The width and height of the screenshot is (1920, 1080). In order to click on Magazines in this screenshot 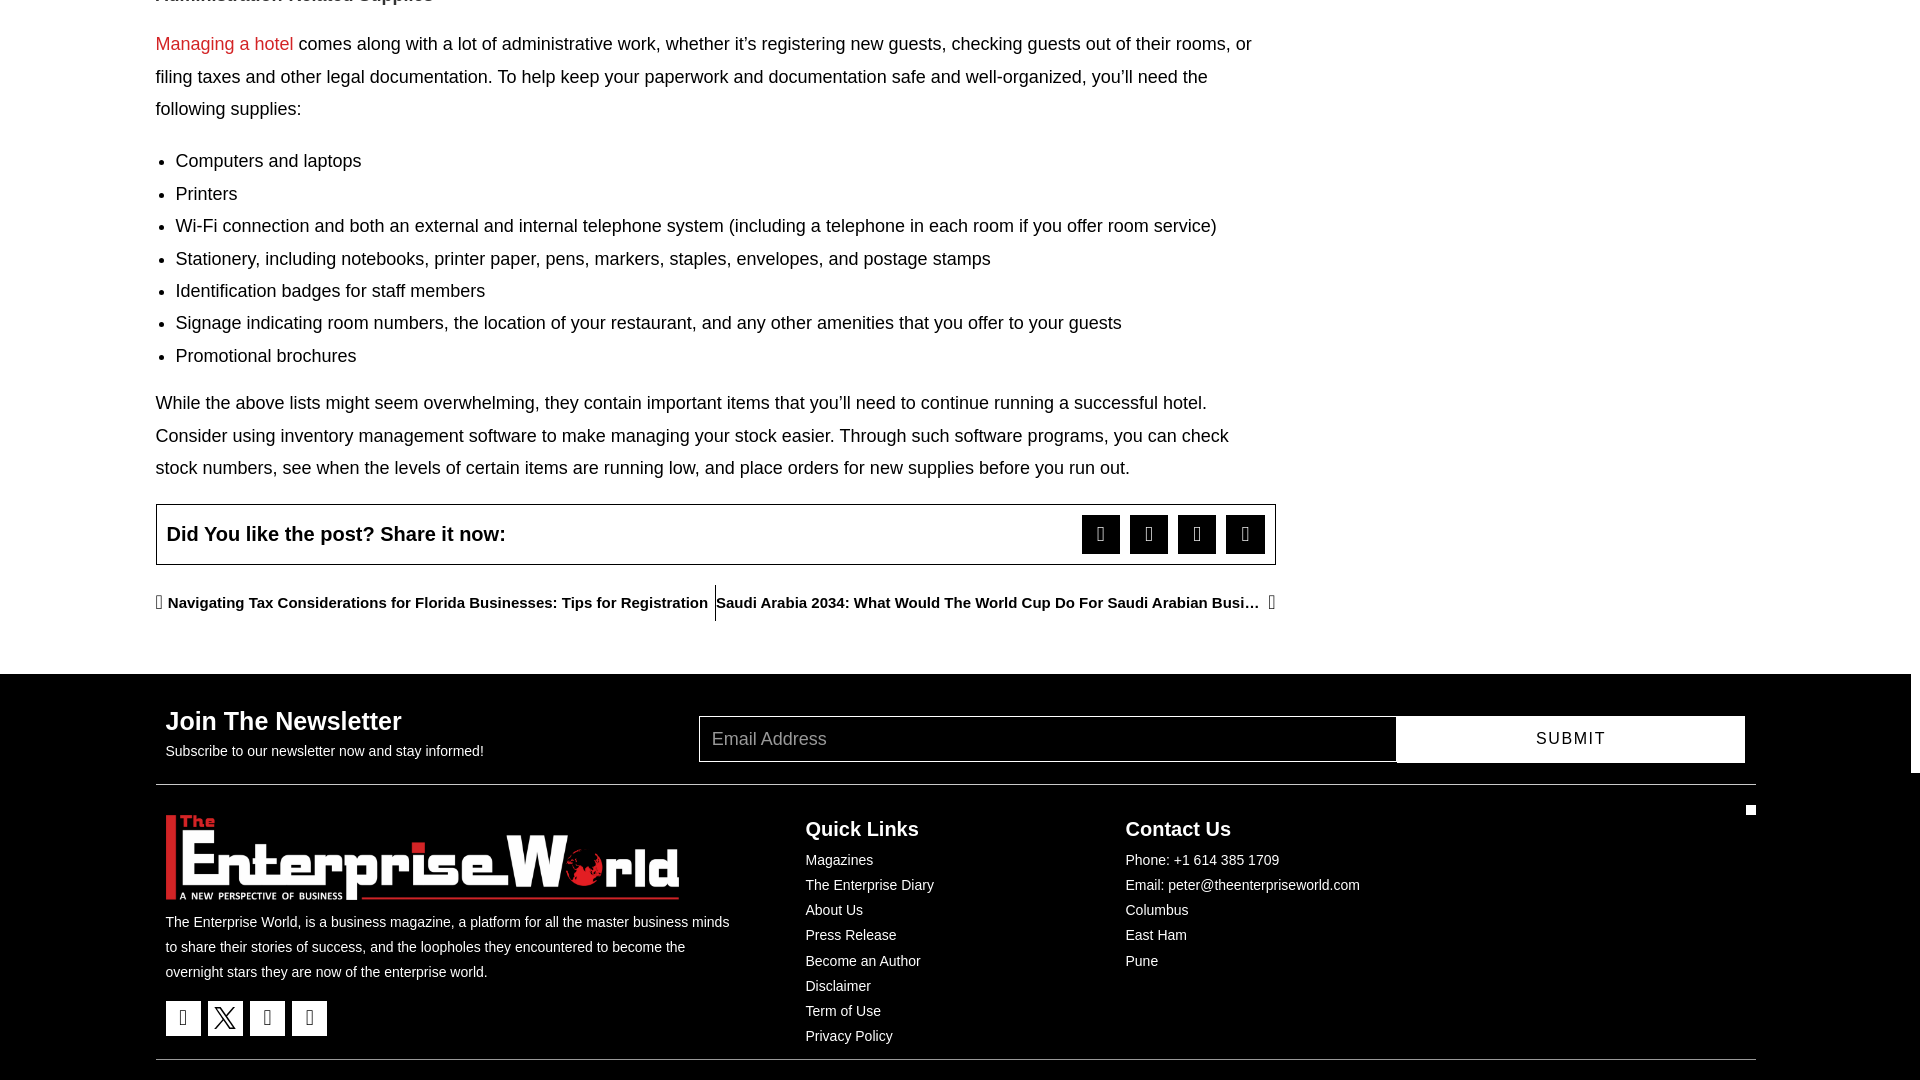, I will do `click(840, 860)`.